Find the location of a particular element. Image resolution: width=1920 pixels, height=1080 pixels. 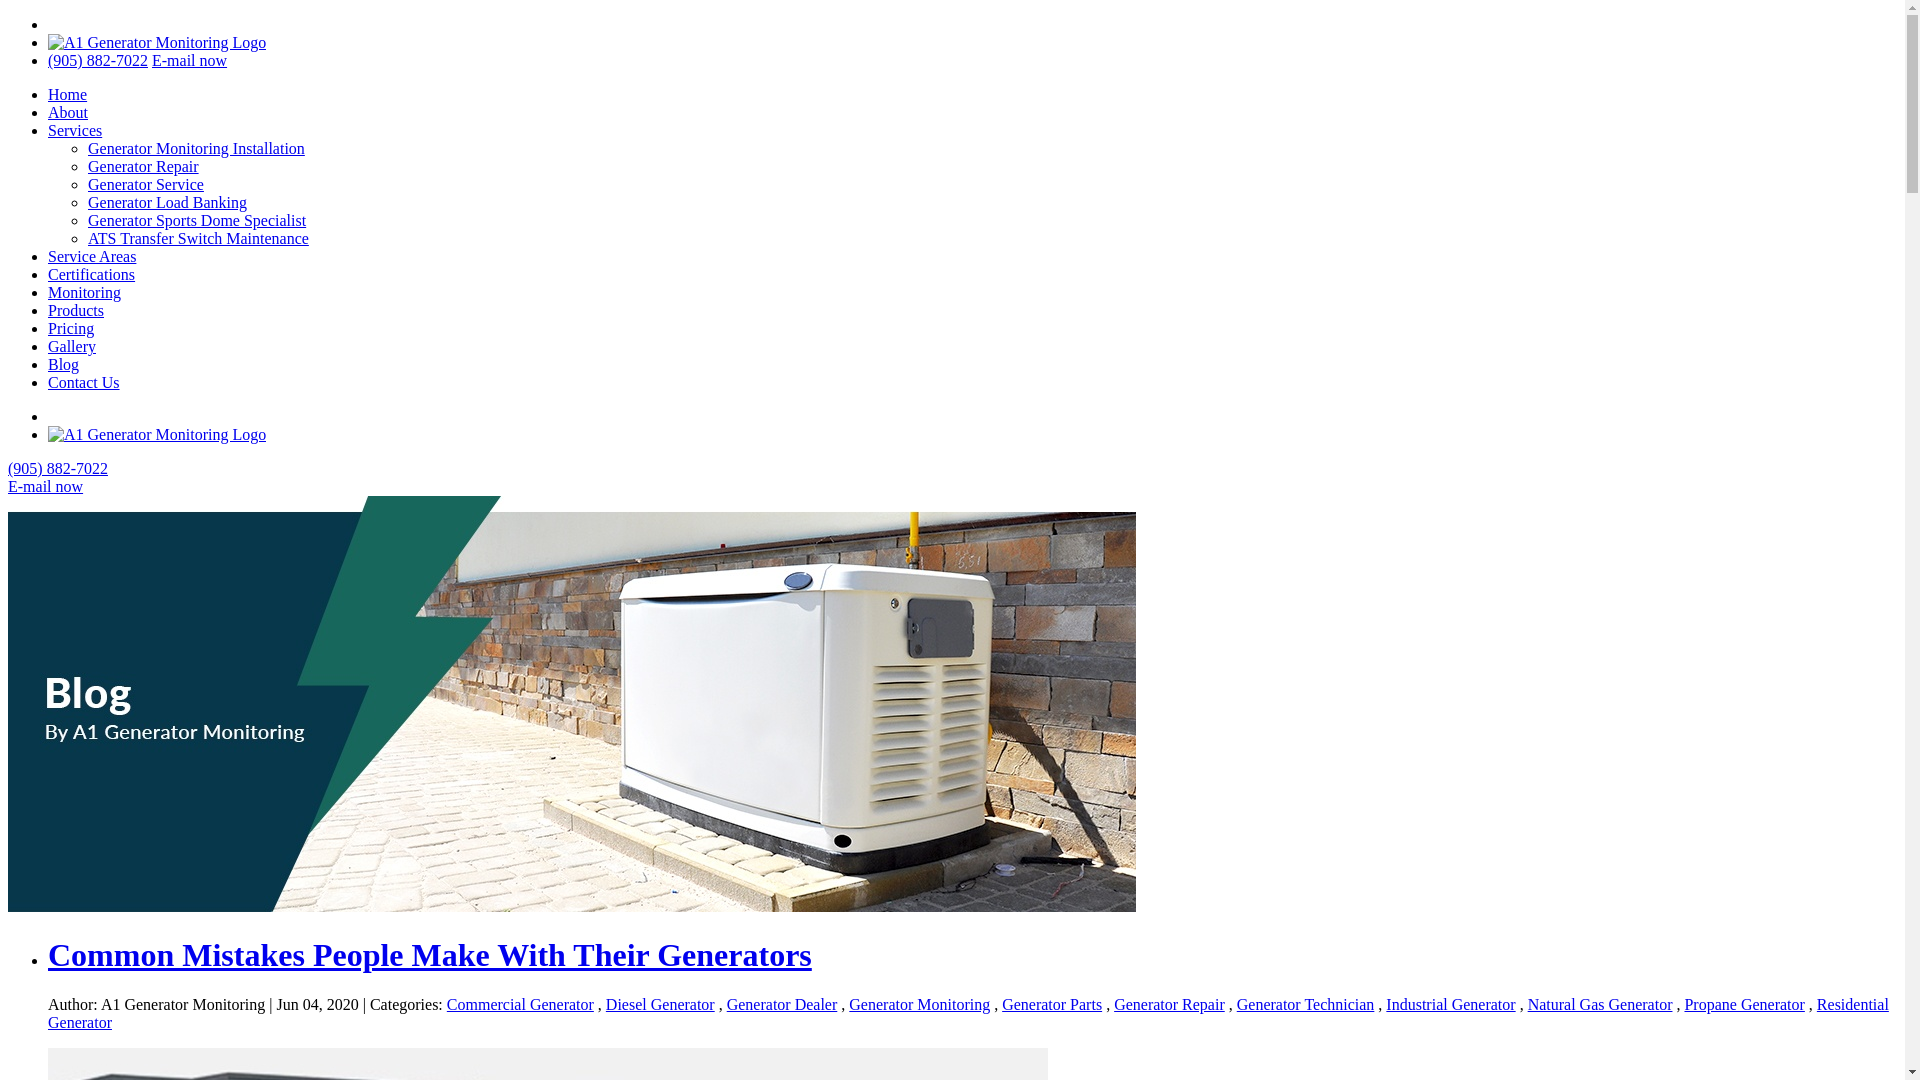

Certifications is located at coordinates (92, 274).